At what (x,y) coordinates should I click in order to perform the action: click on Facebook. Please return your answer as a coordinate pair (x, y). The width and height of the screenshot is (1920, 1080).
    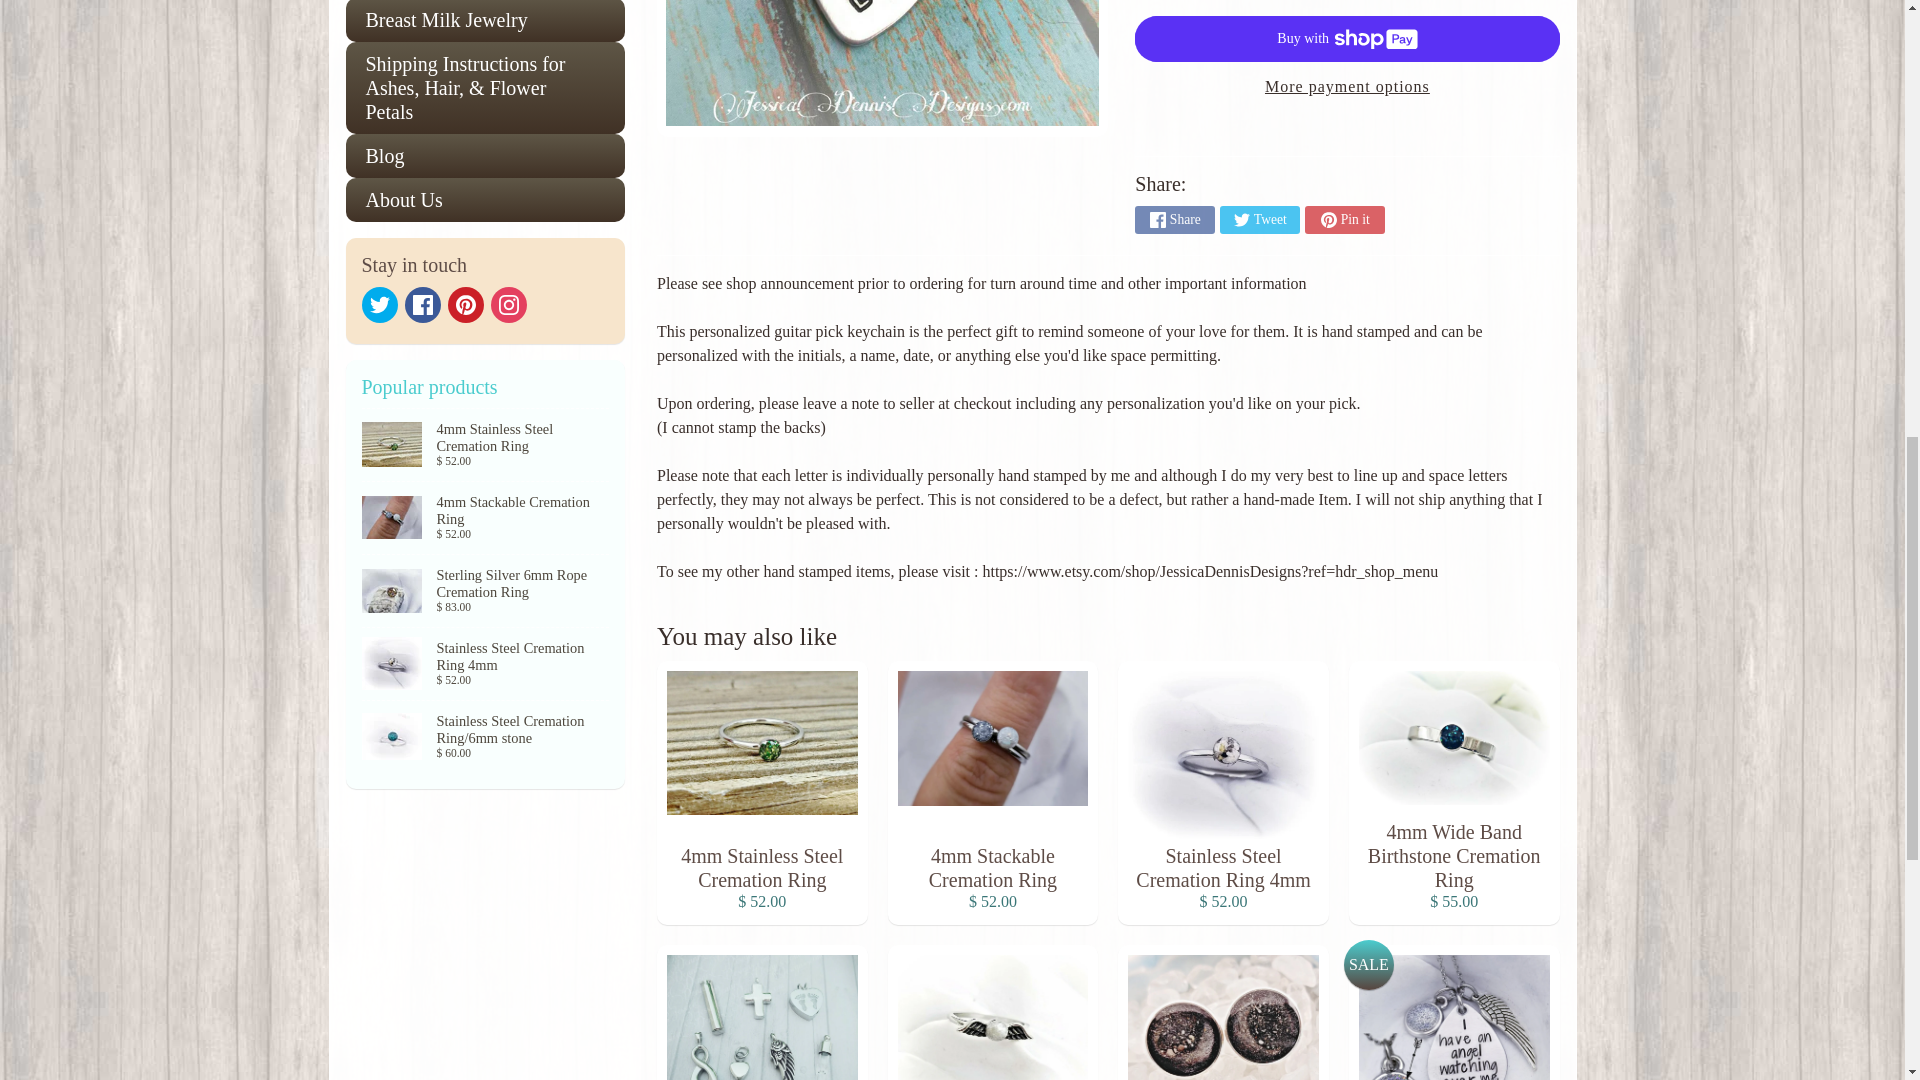
    Looking at the image, I should click on (421, 304).